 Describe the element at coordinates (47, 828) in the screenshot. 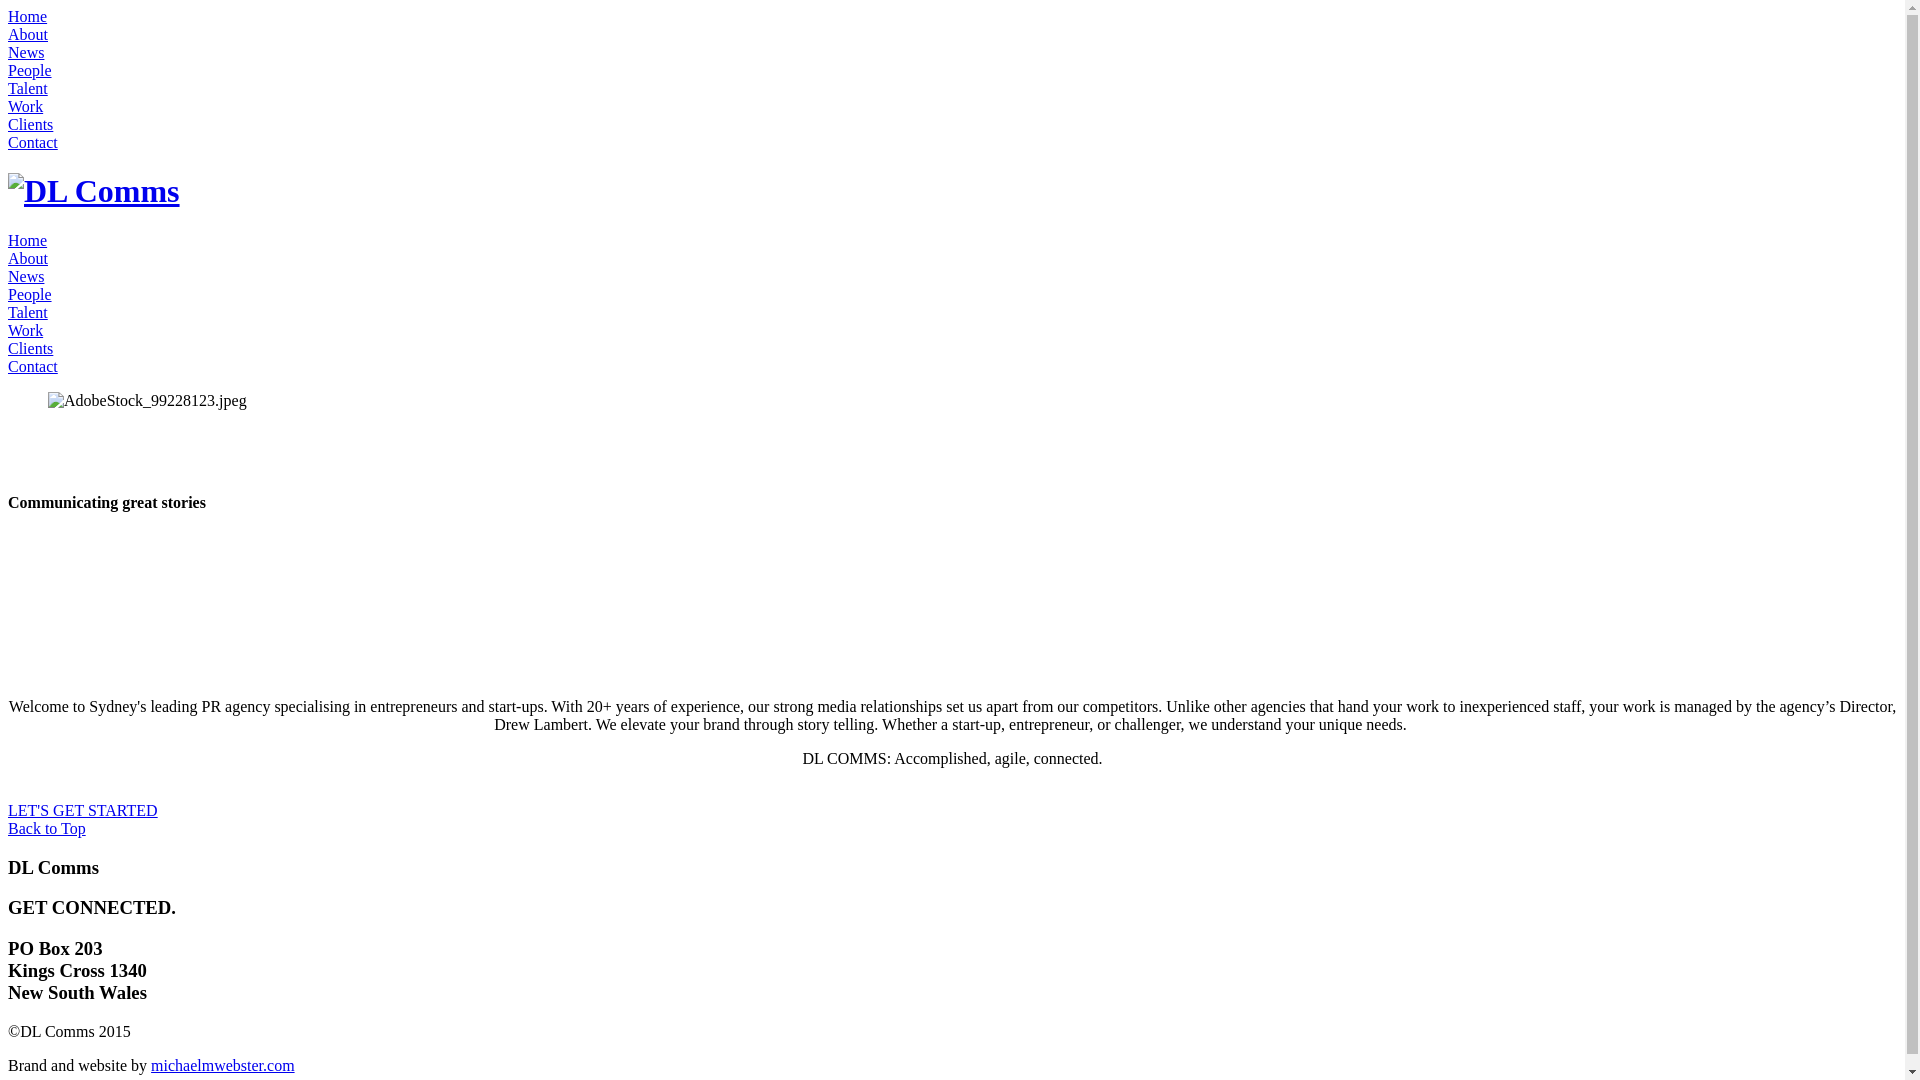

I see `Back to Top` at that location.